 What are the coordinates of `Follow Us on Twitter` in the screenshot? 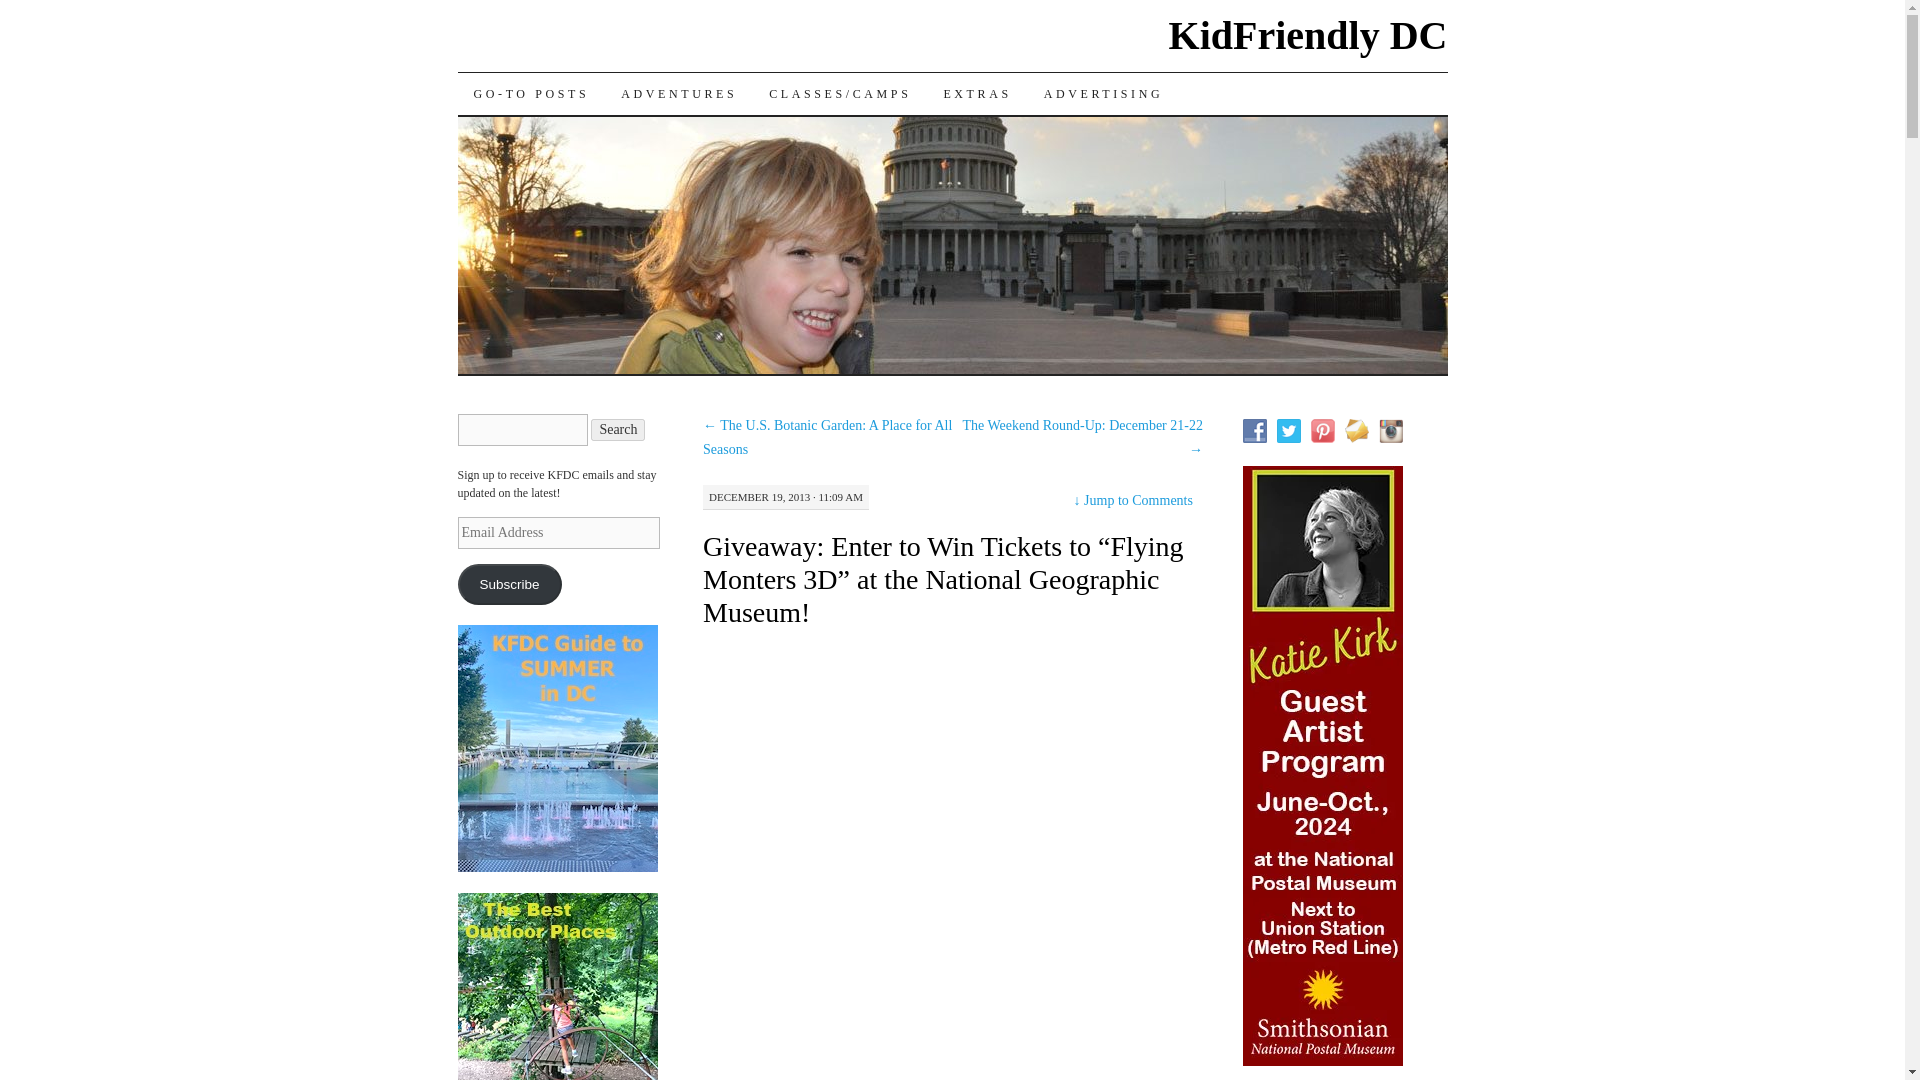 It's located at (1288, 430).